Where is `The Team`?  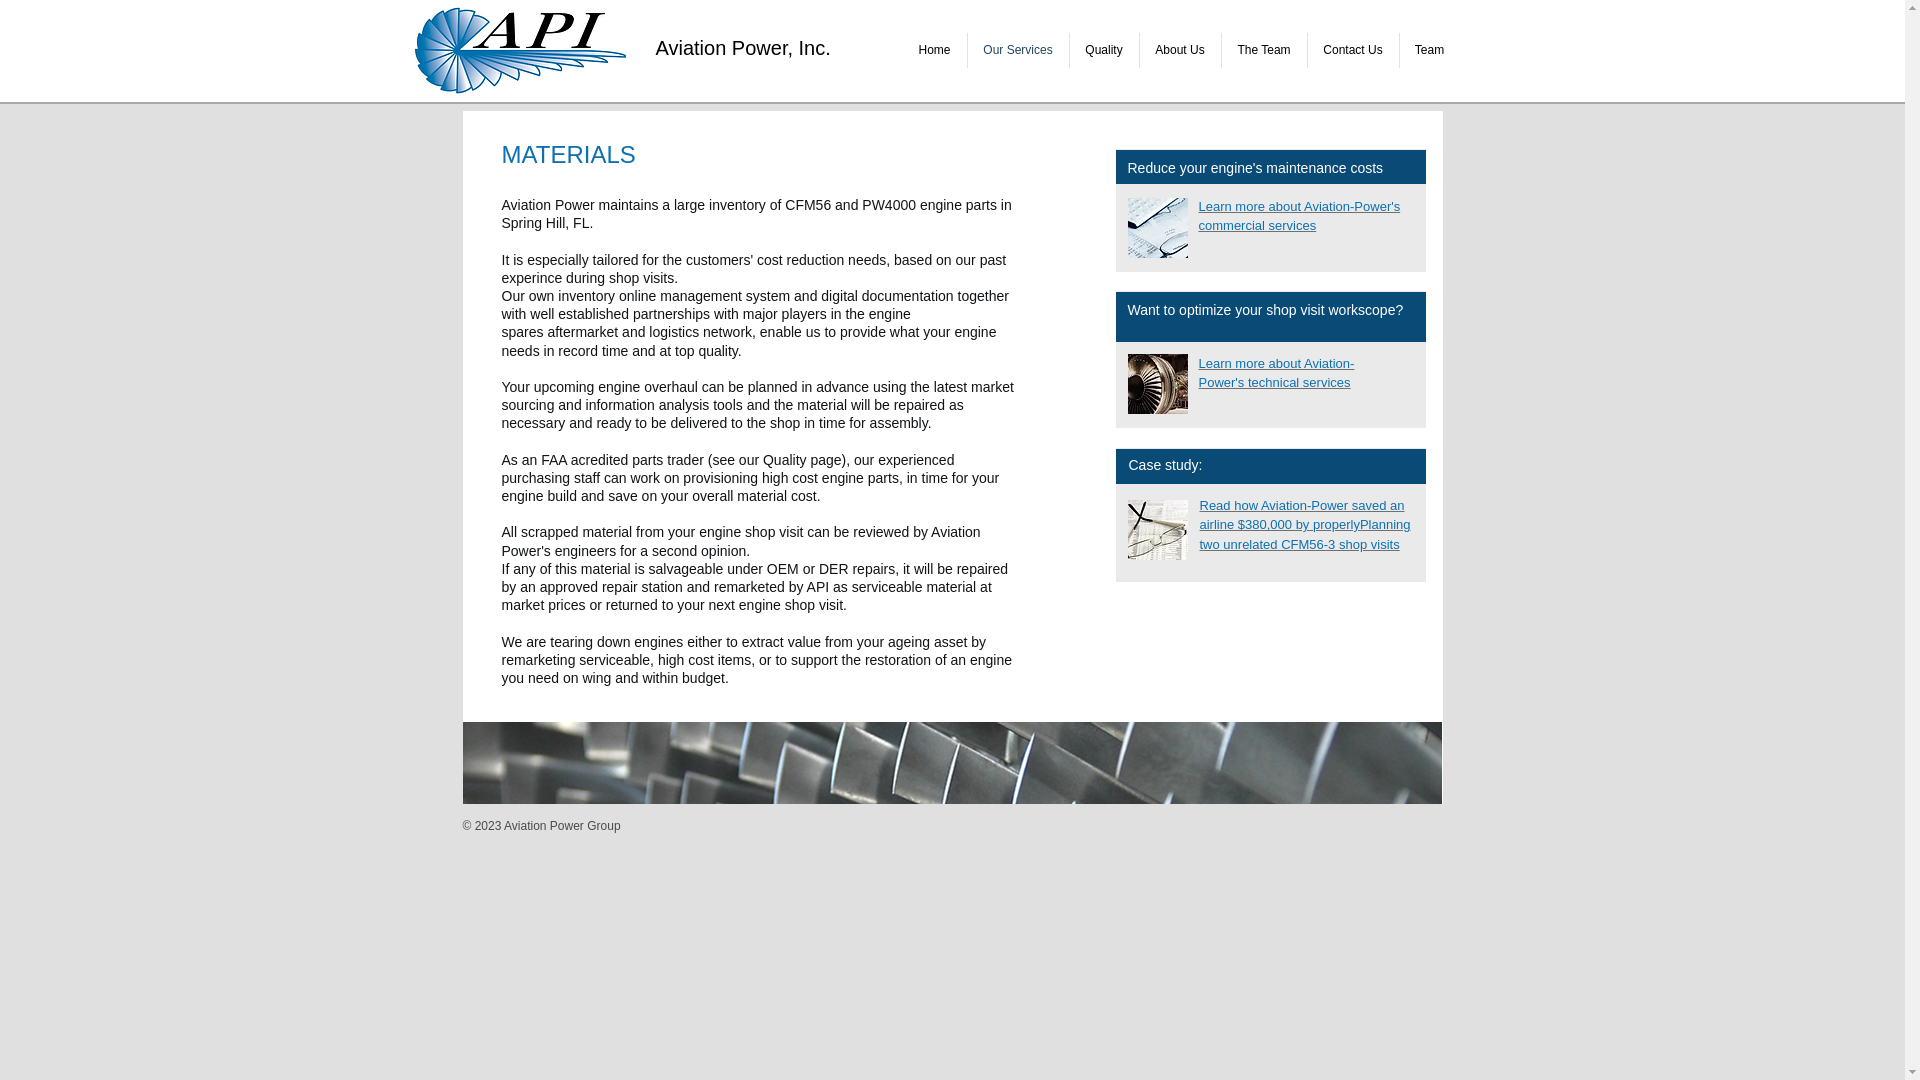 The Team is located at coordinates (1264, 50).